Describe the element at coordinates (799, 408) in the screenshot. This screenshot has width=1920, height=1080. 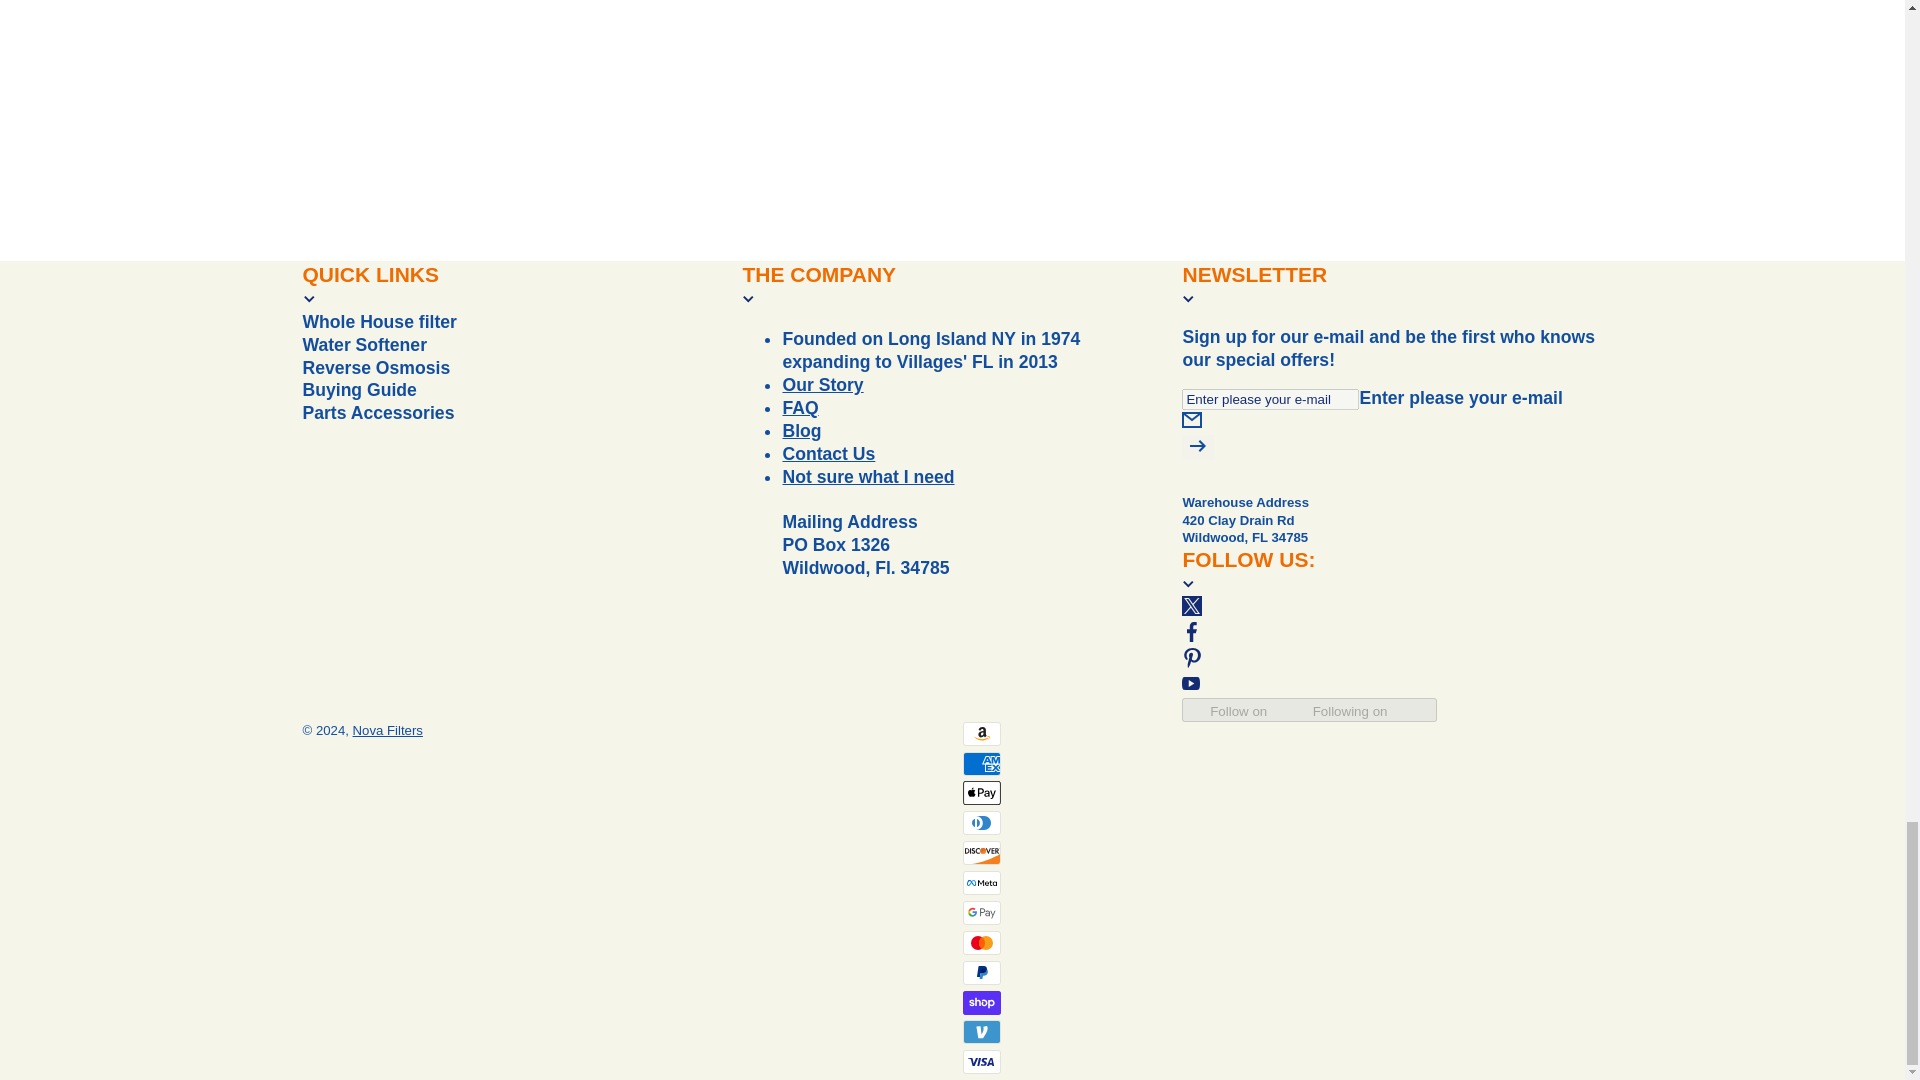
I see `FAQ's` at that location.